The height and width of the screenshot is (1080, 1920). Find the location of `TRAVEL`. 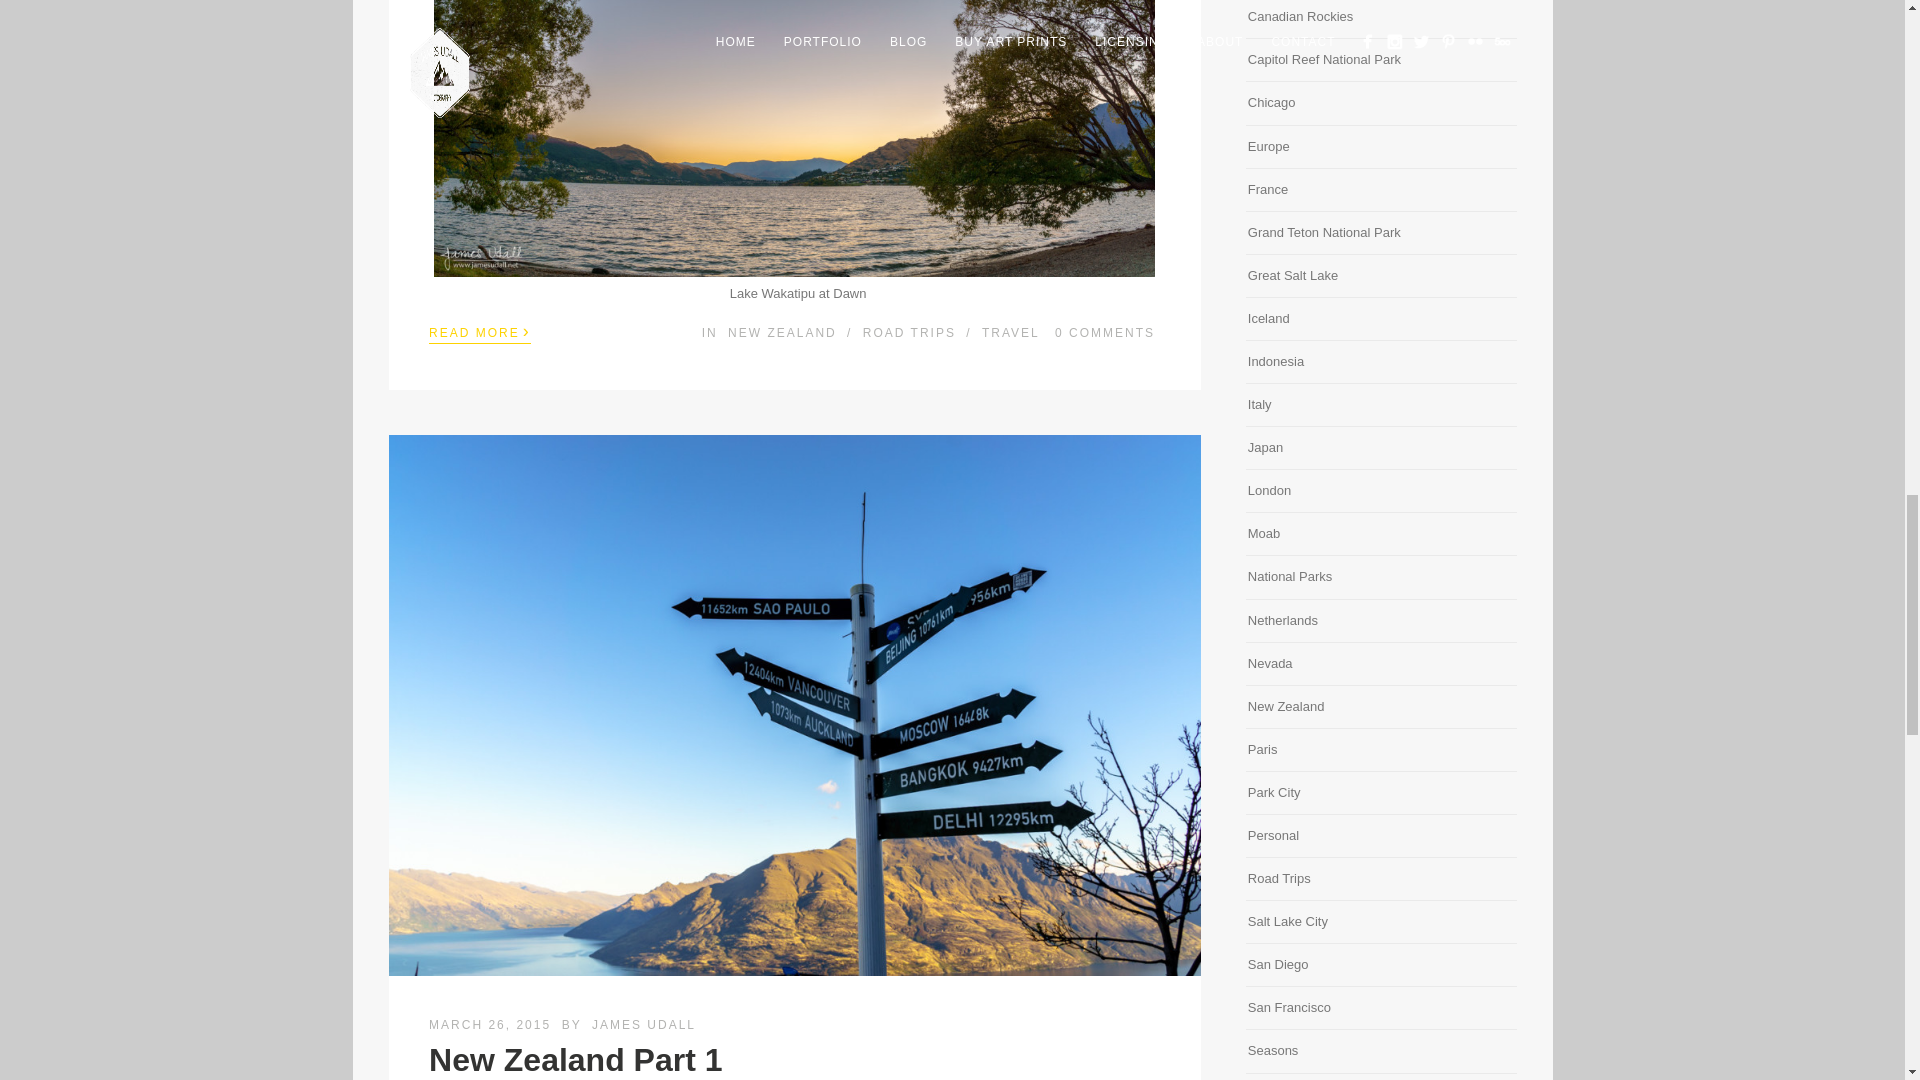

TRAVEL is located at coordinates (1010, 333).